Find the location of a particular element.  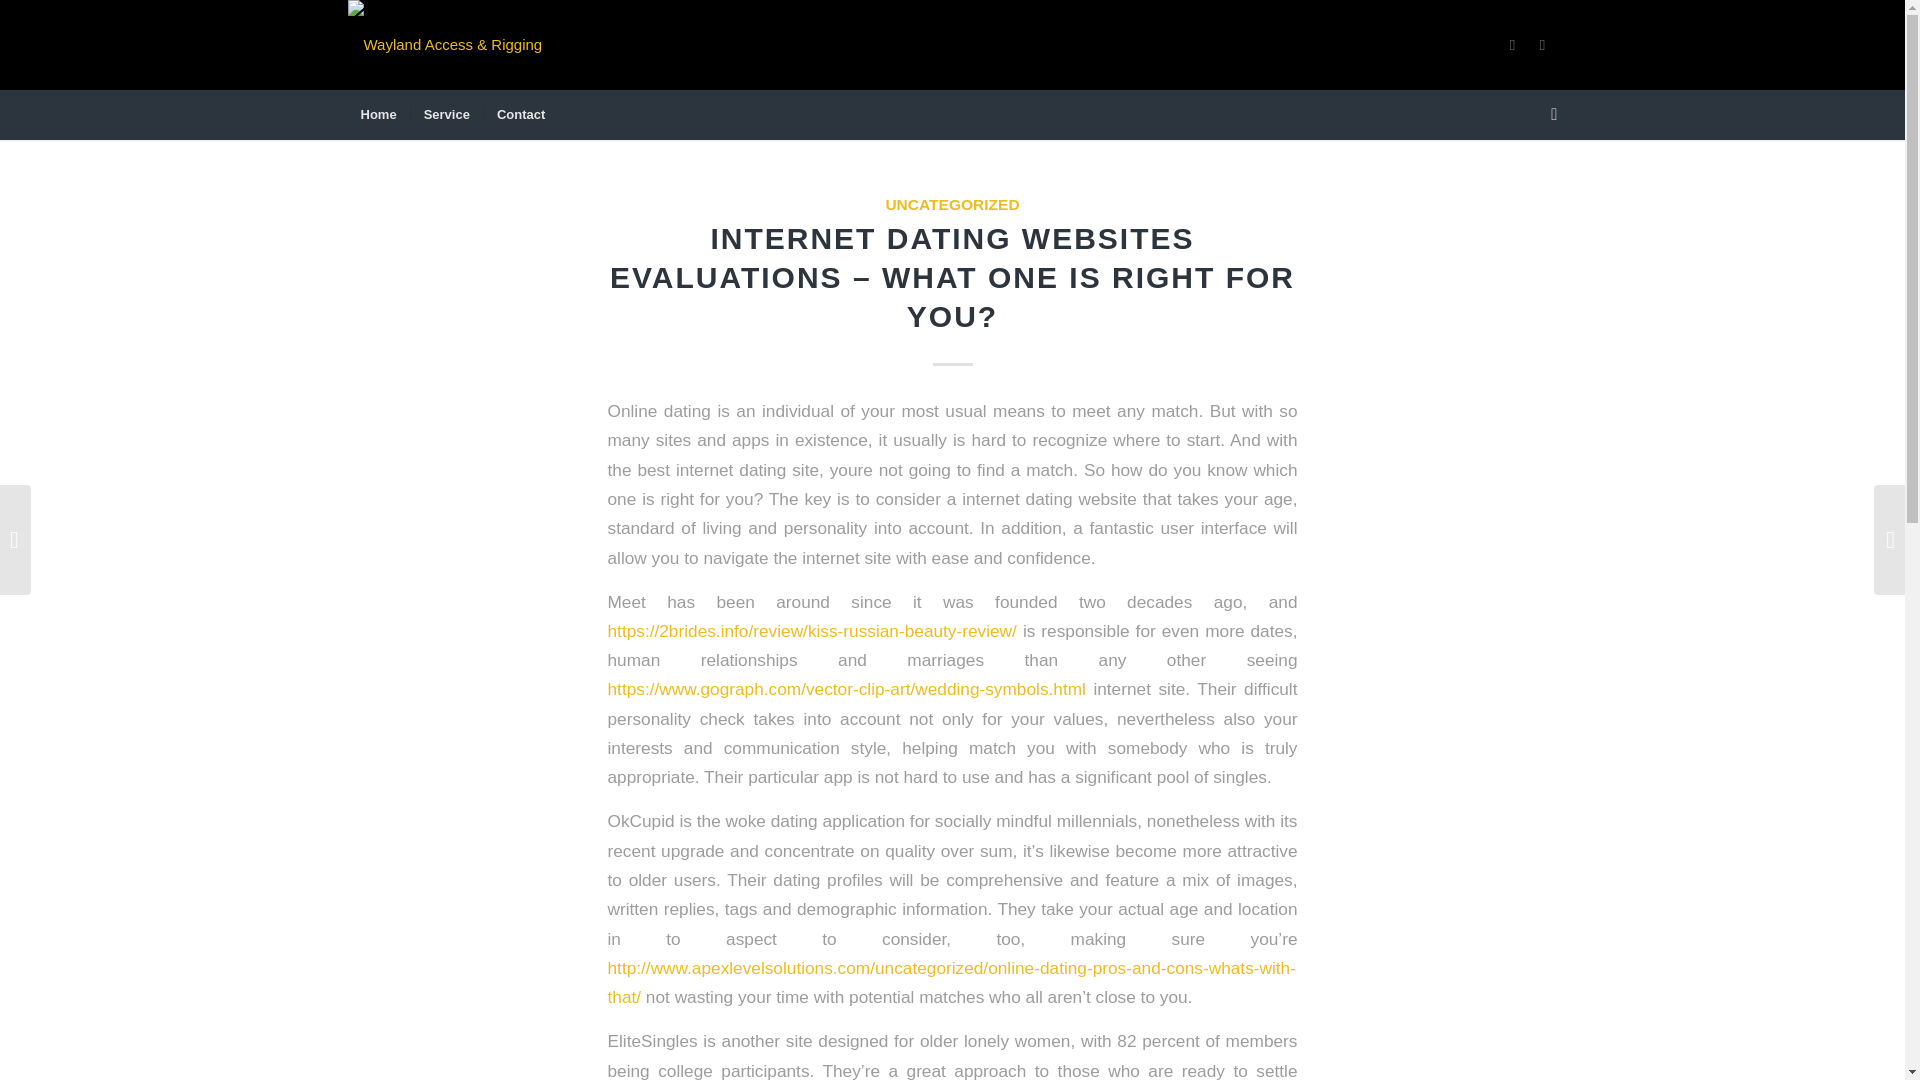

UNCATEGORIZED is located at coordinates (952, 204).